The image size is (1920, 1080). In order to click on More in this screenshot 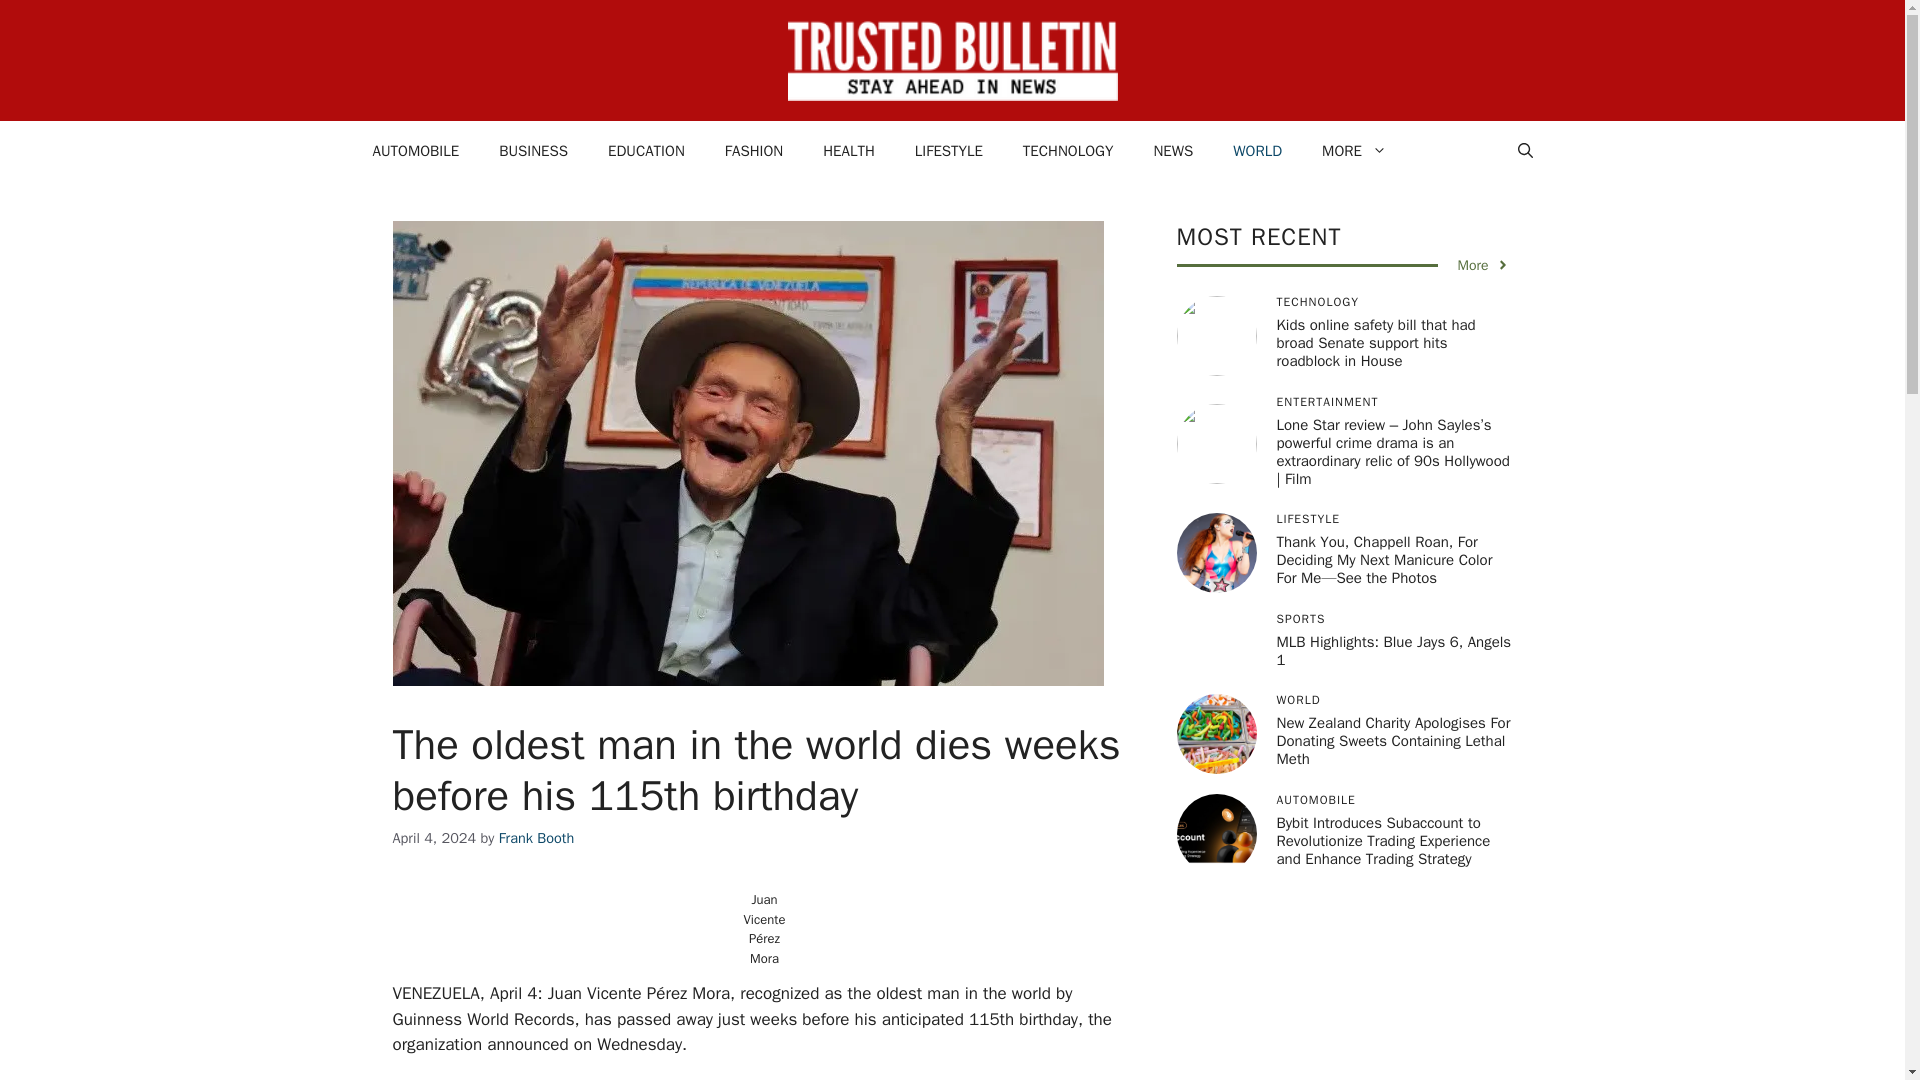, I will do `click(1483, 265)`.